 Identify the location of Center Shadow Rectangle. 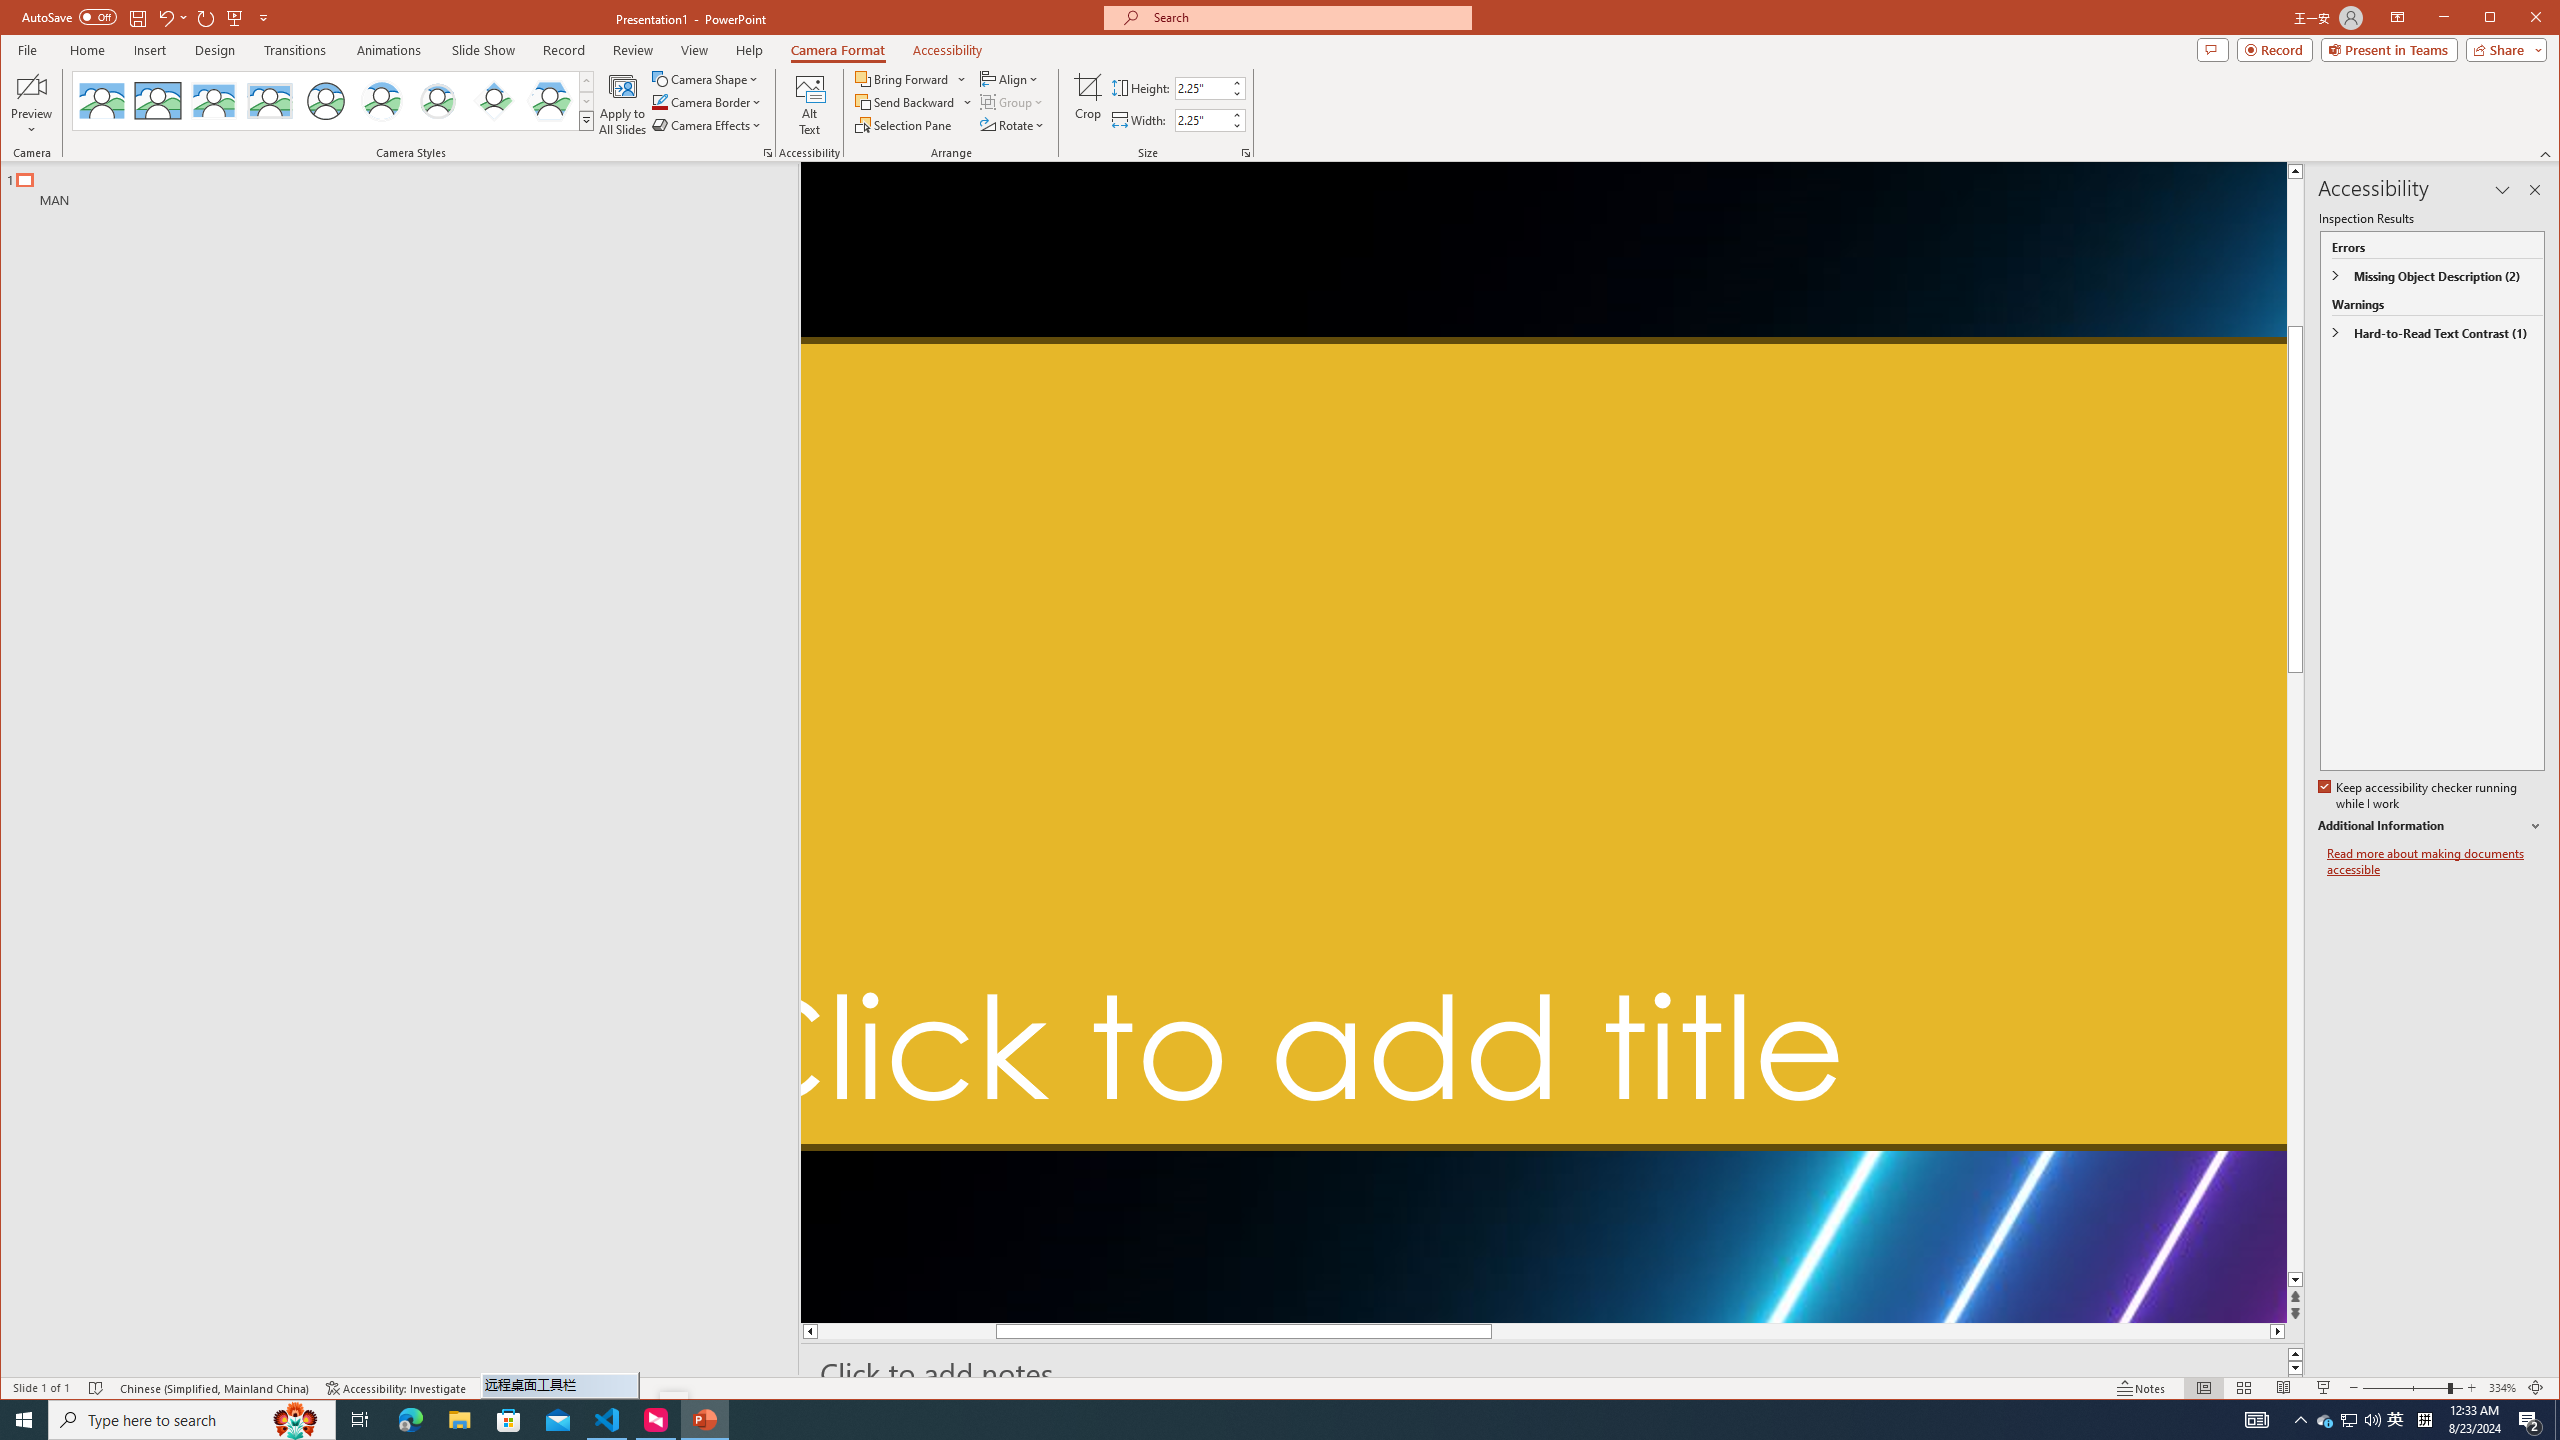
(214, 101).